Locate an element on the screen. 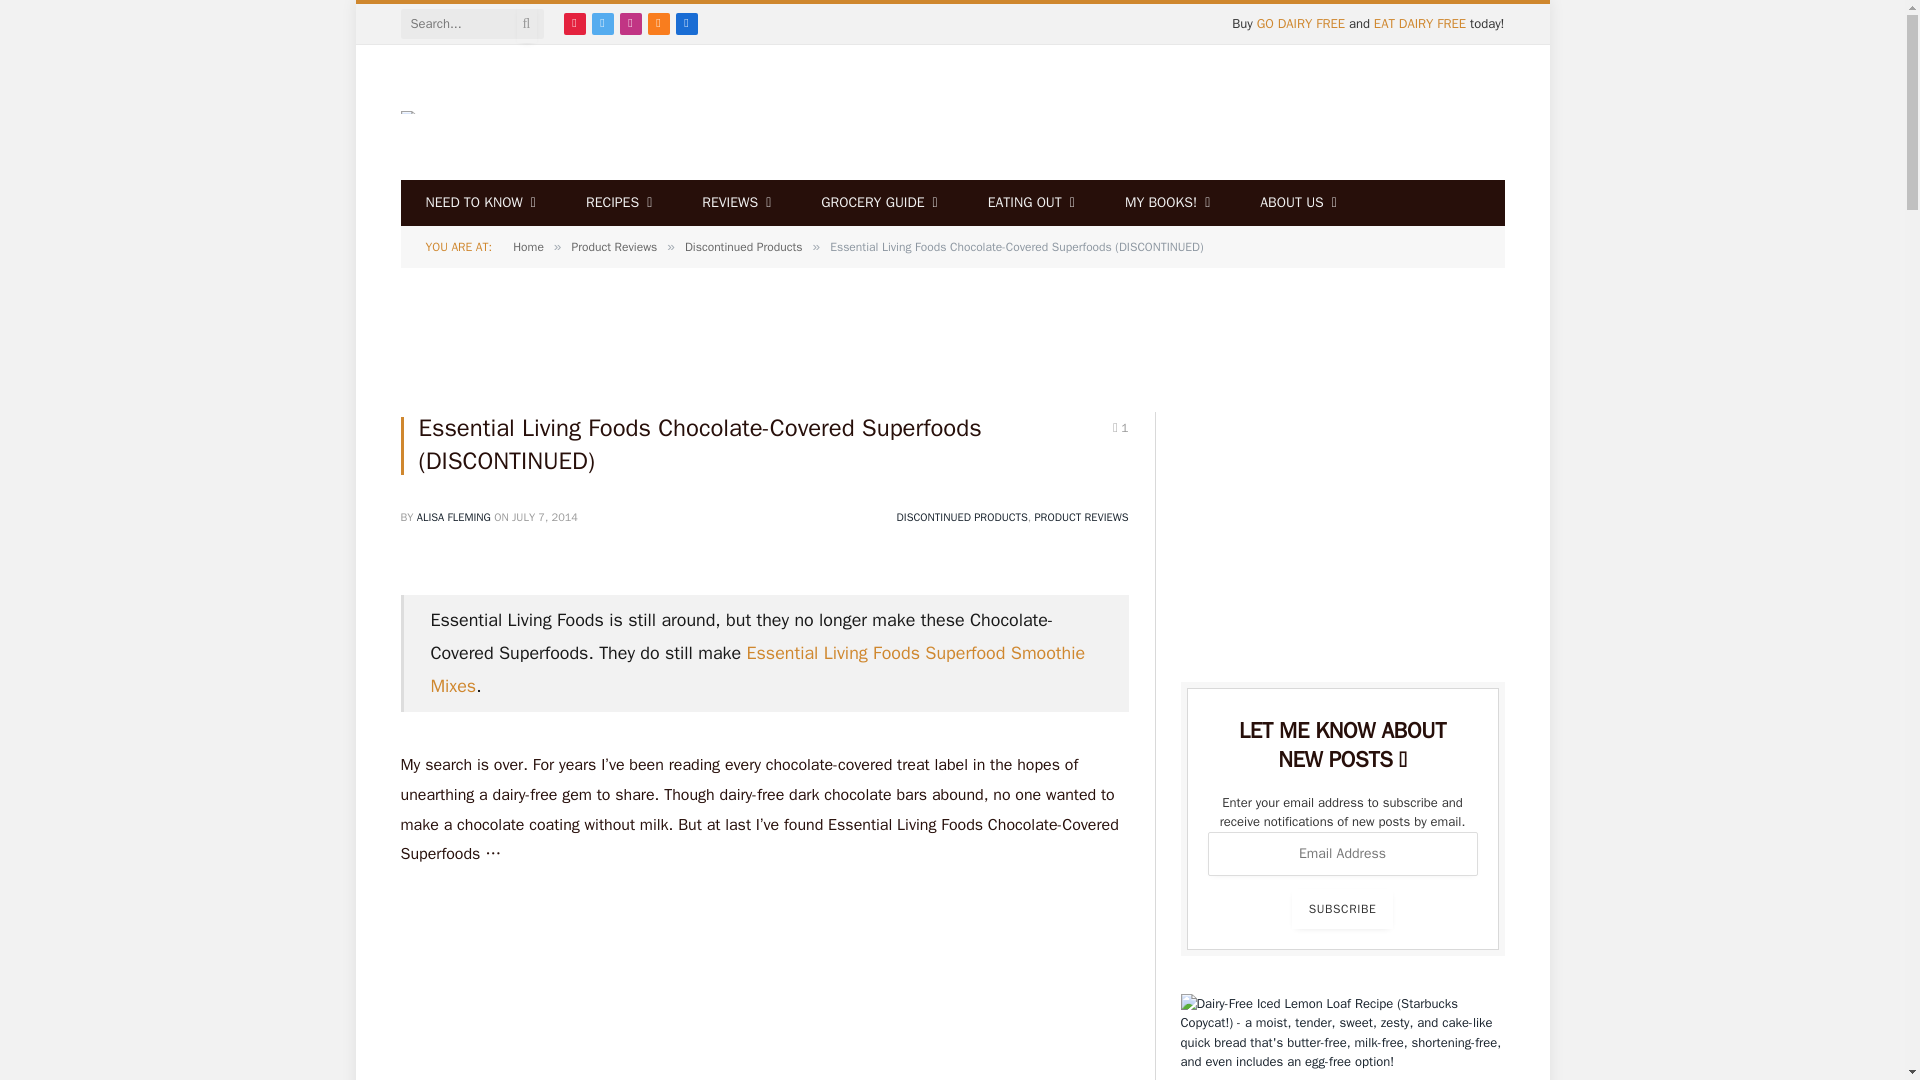 This screenshot has height=1080, width=1920. NEED TO KNOW is located at coordinates (480, 202).